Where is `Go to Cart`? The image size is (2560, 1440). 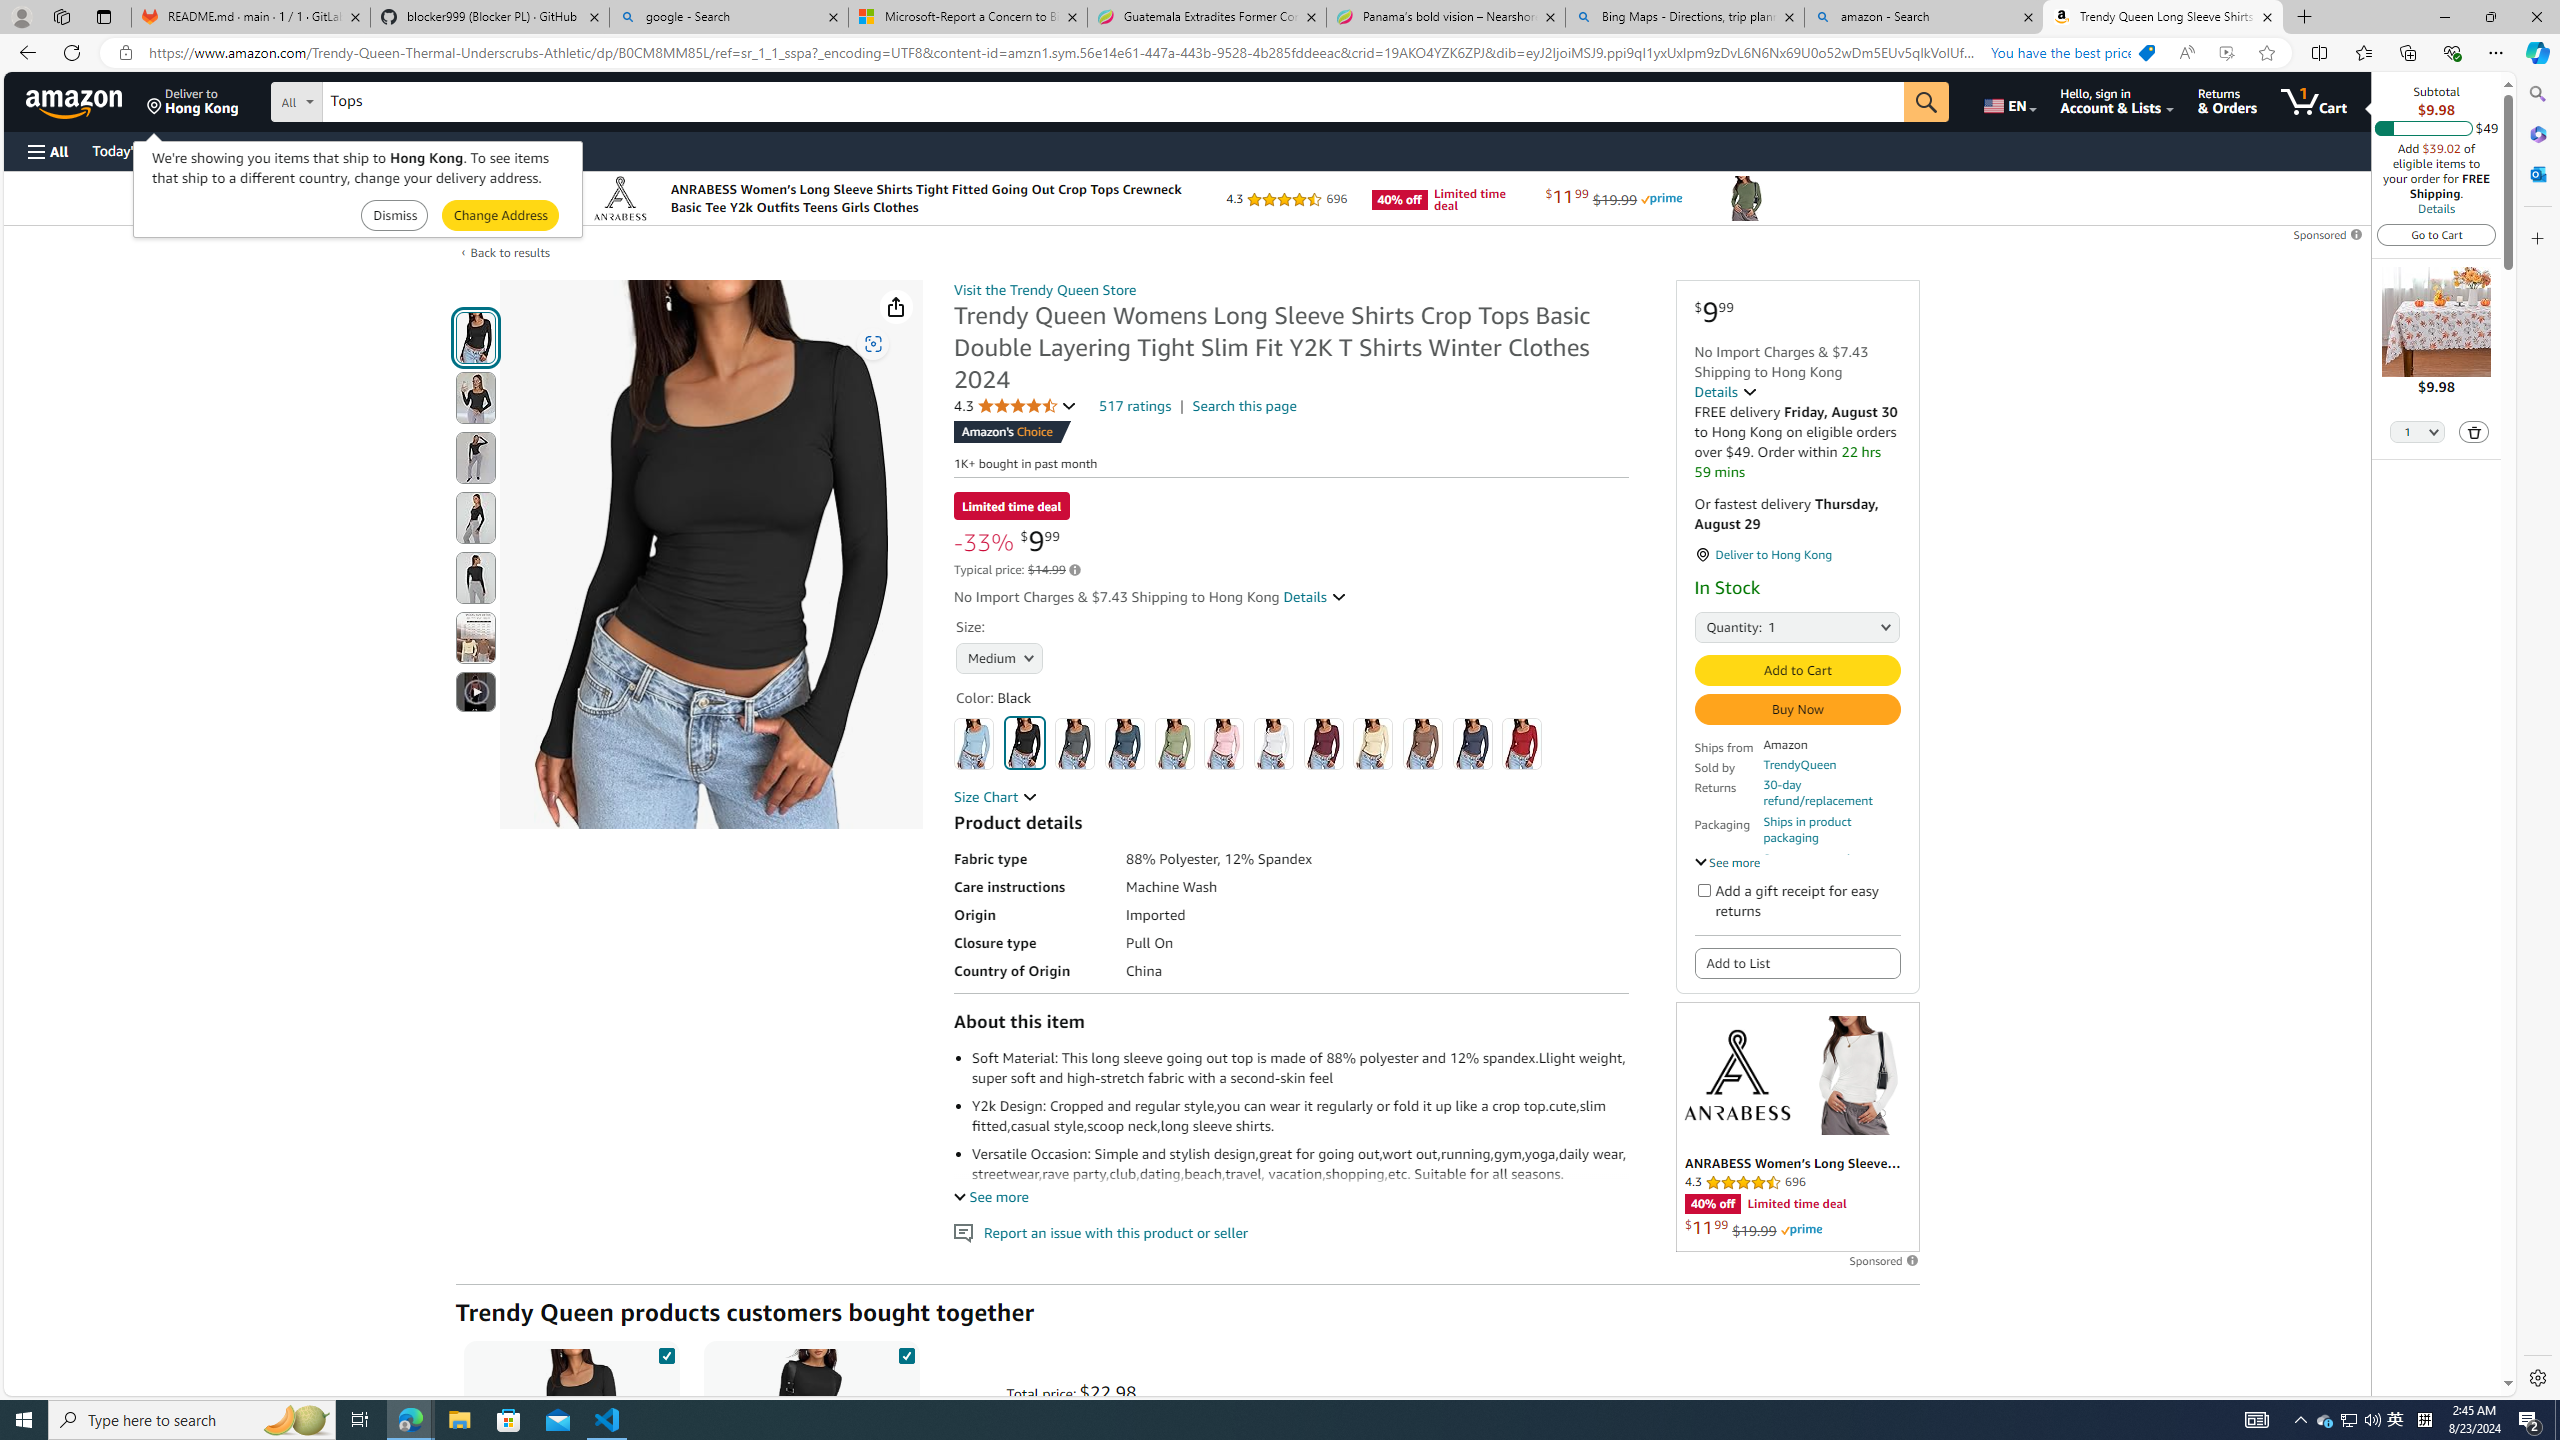 Go to Cart is located at coordinates (2437, 234).